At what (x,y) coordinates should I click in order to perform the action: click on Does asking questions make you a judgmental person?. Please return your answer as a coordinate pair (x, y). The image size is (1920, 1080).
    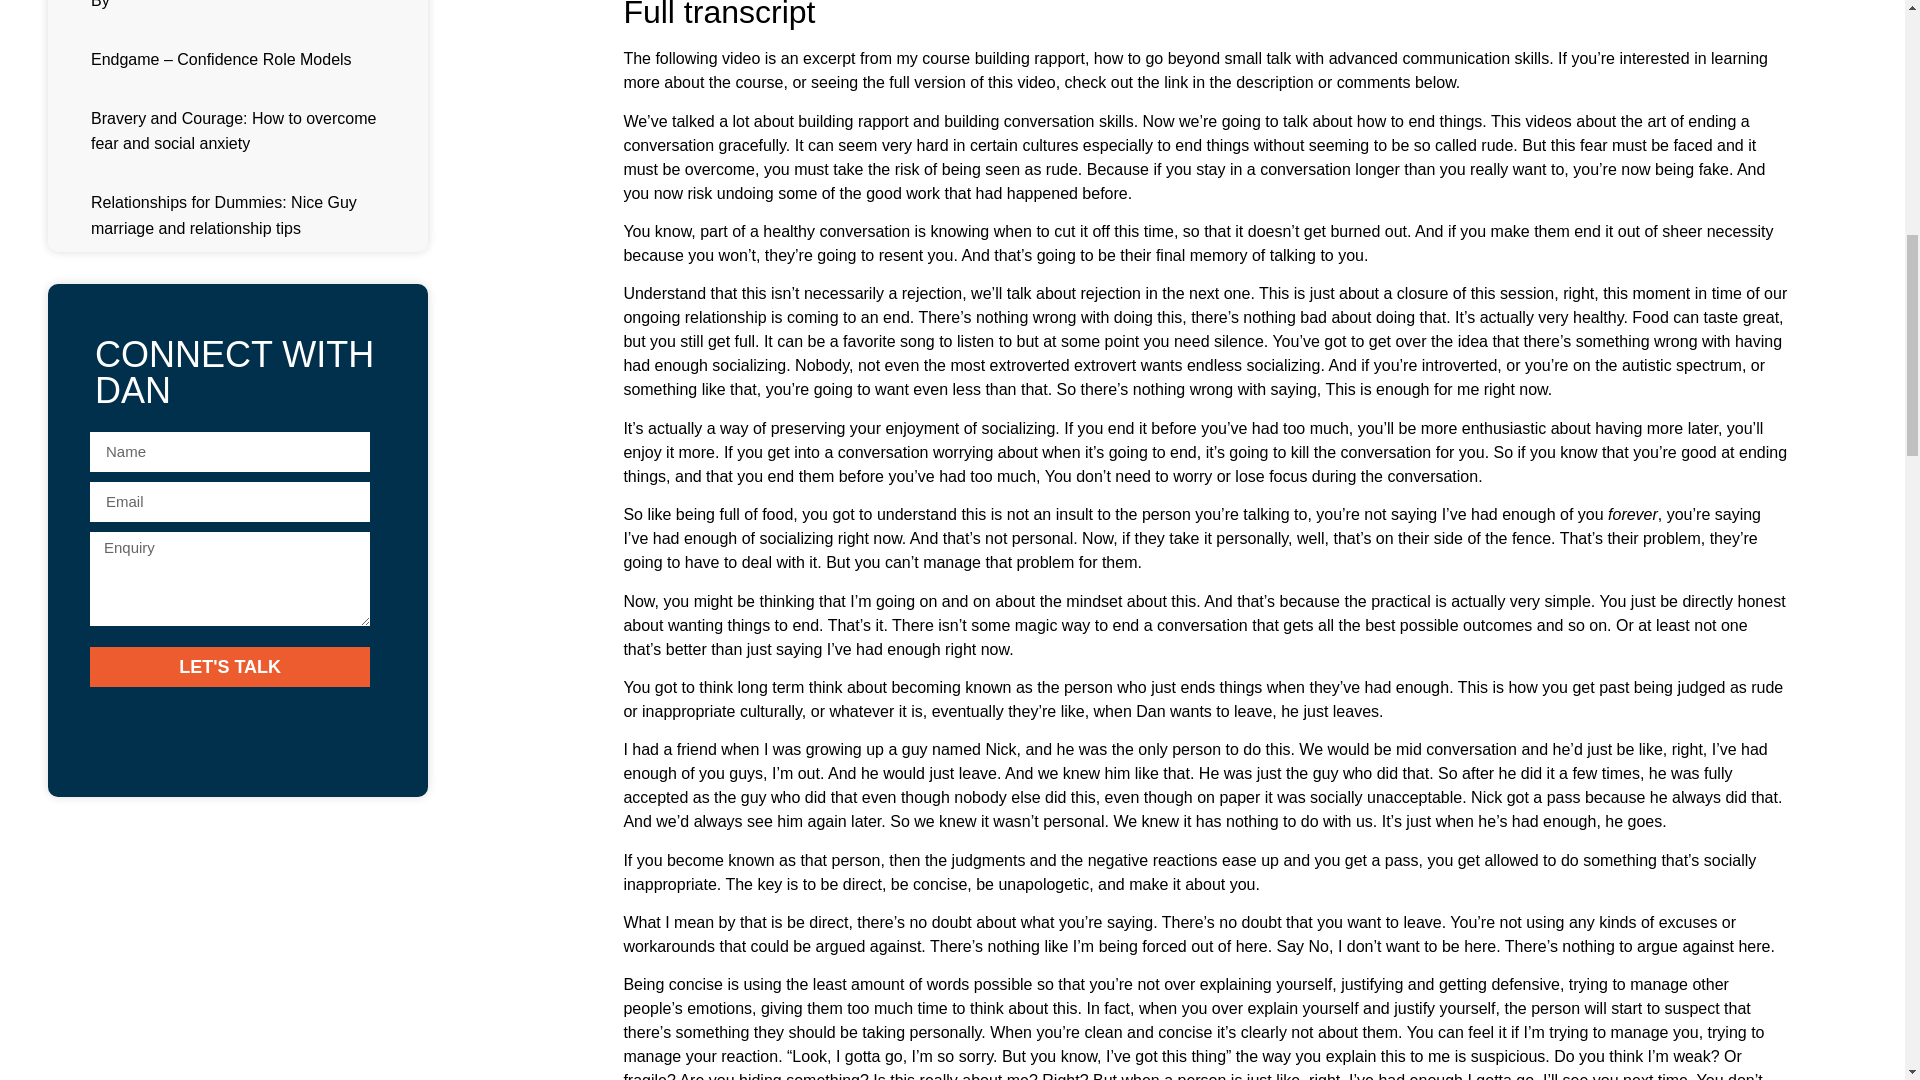
    Looking at the image, I should click on (284, 146).